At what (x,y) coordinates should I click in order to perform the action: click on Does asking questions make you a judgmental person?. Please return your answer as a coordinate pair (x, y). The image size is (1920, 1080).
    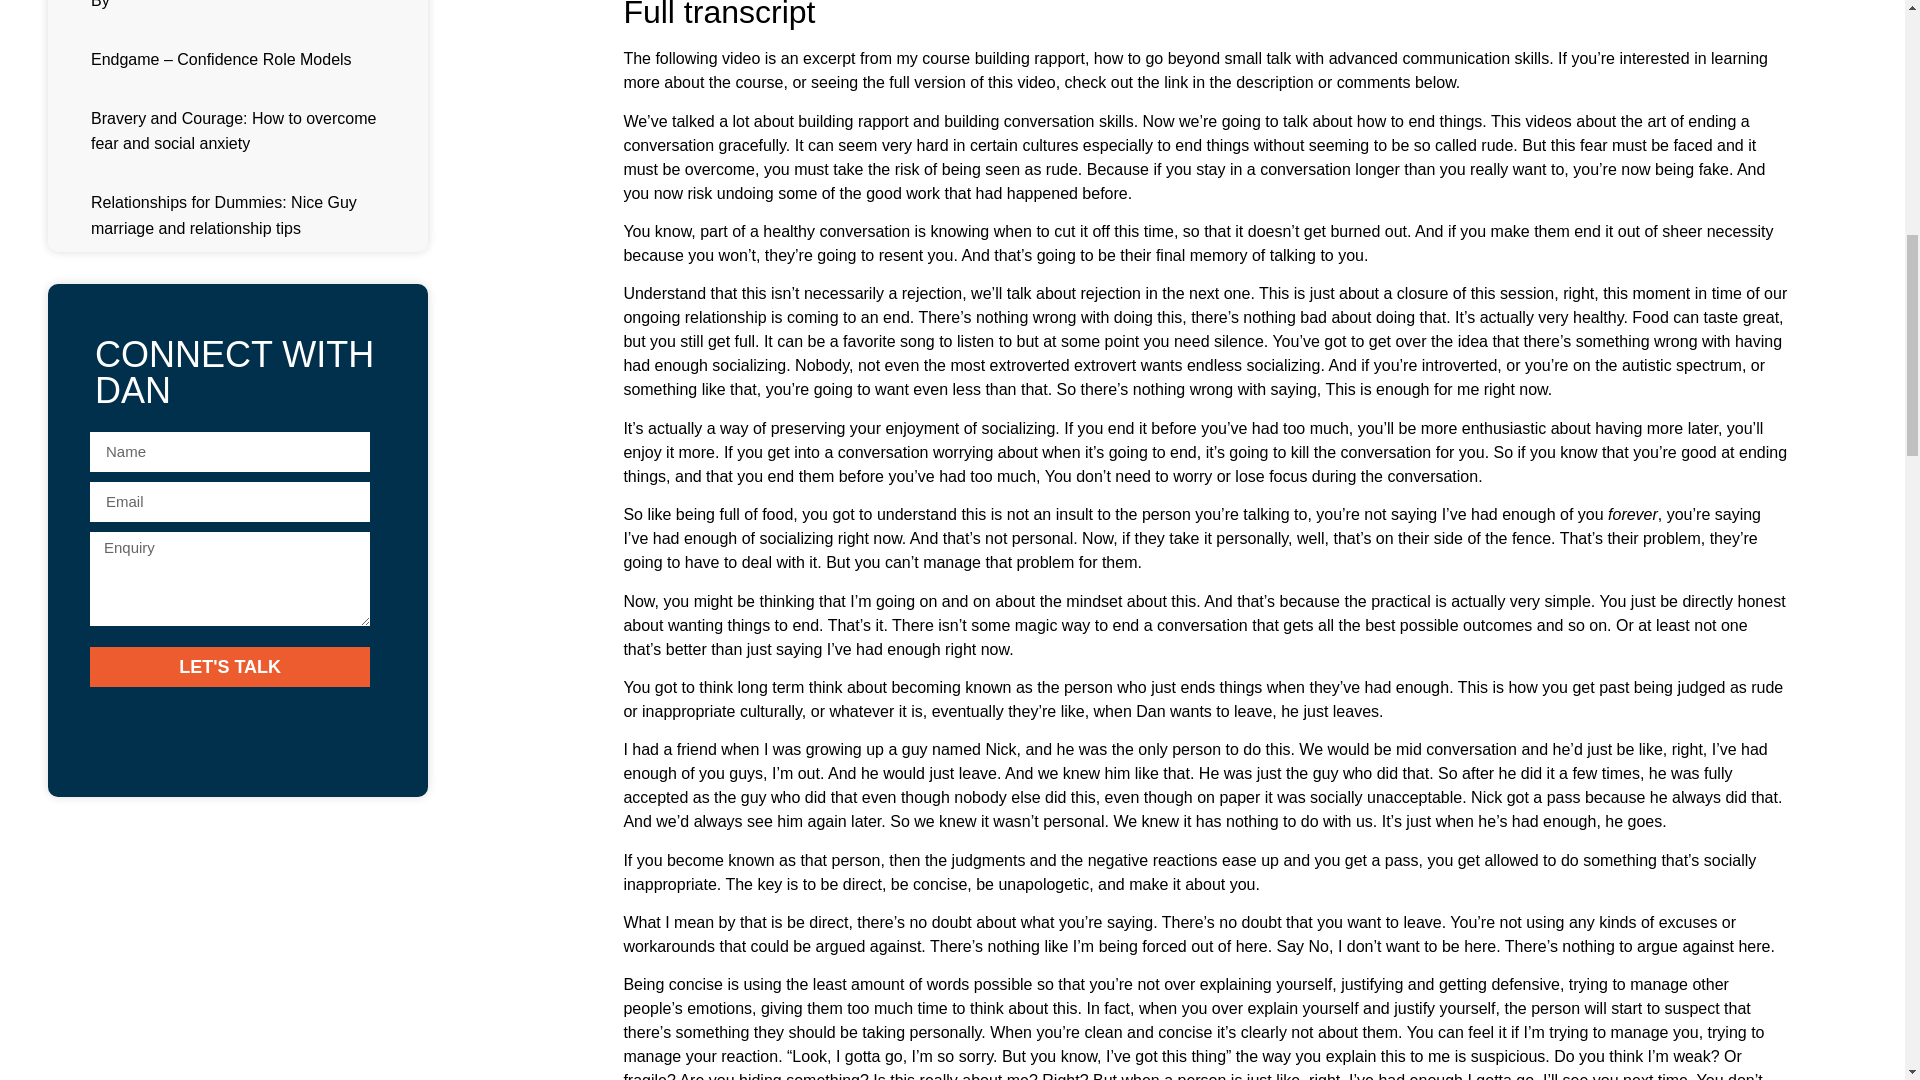
    Looking at the image, I should click on (284, 146).